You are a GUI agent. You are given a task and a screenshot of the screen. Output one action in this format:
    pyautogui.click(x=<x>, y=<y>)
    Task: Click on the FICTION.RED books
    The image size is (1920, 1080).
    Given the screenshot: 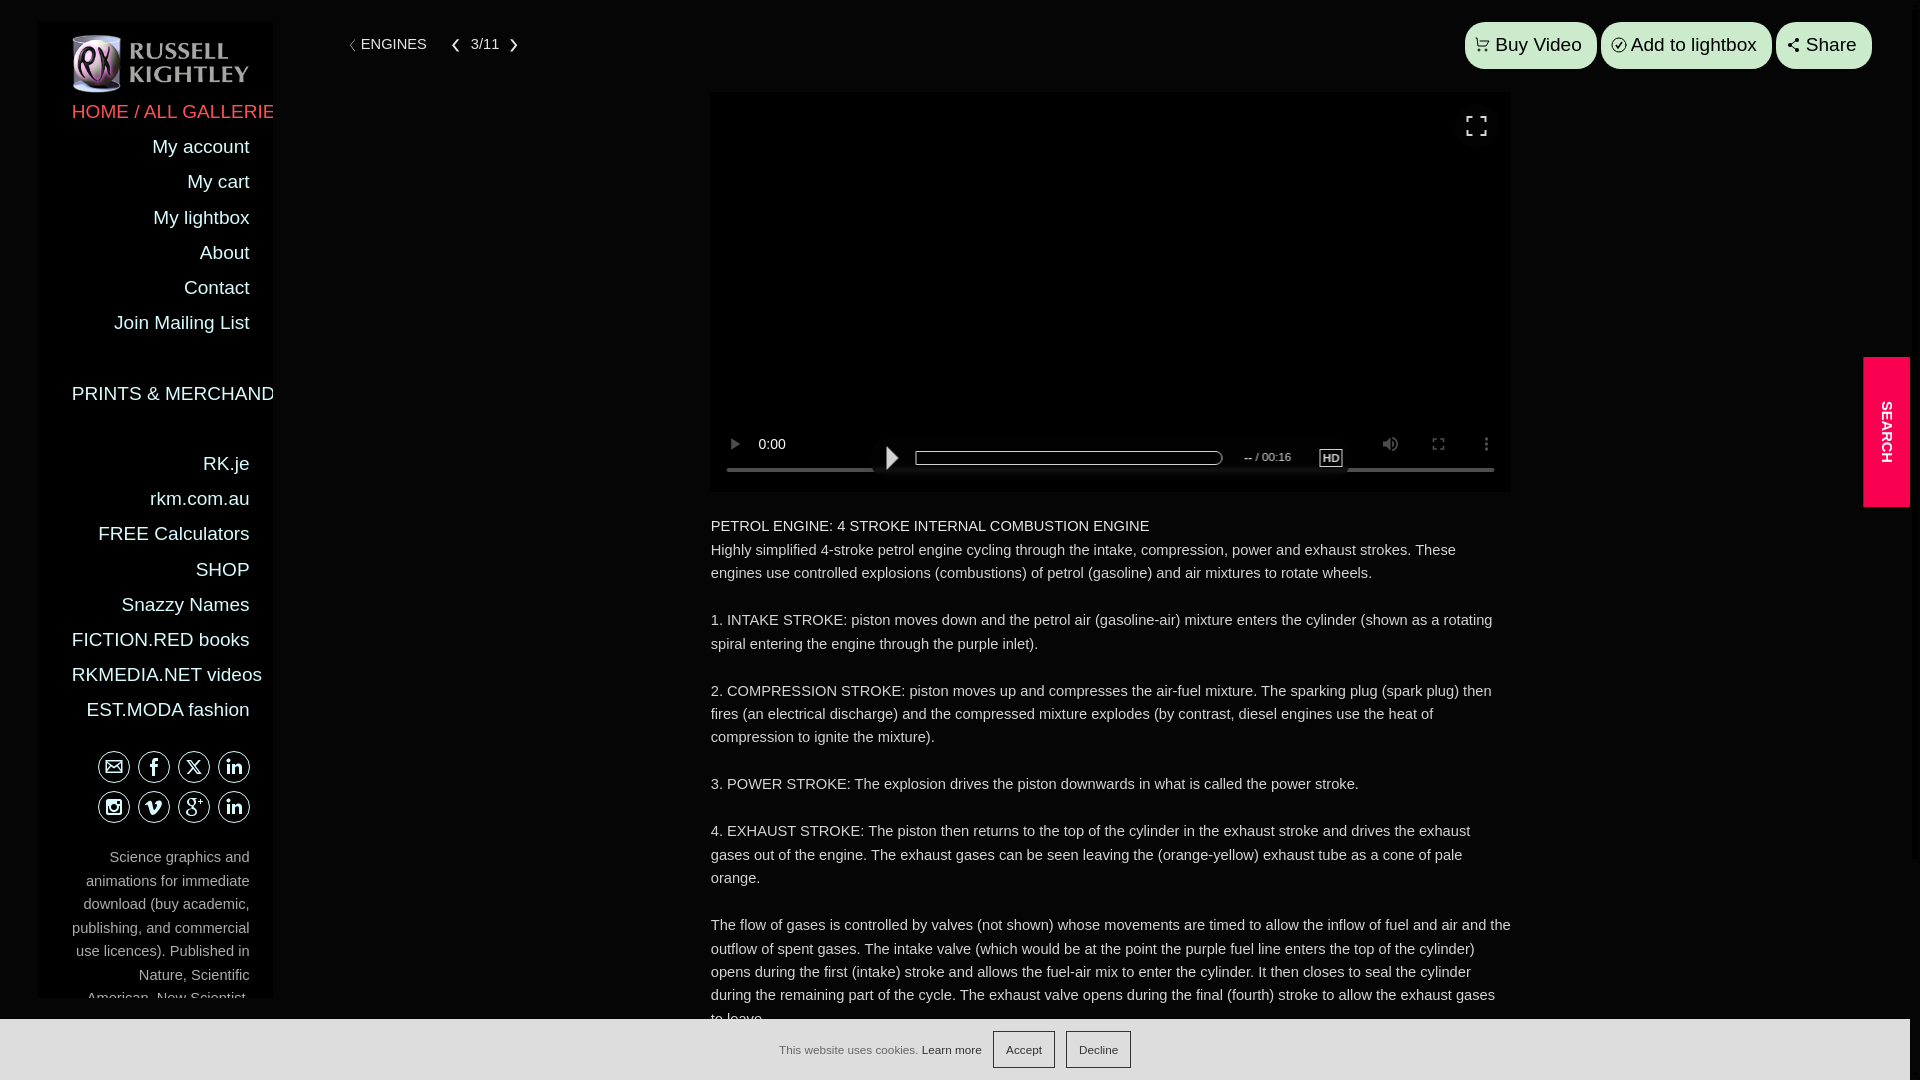 What is the action you would take?
    pyautogui.click(x=160, y=639)
    